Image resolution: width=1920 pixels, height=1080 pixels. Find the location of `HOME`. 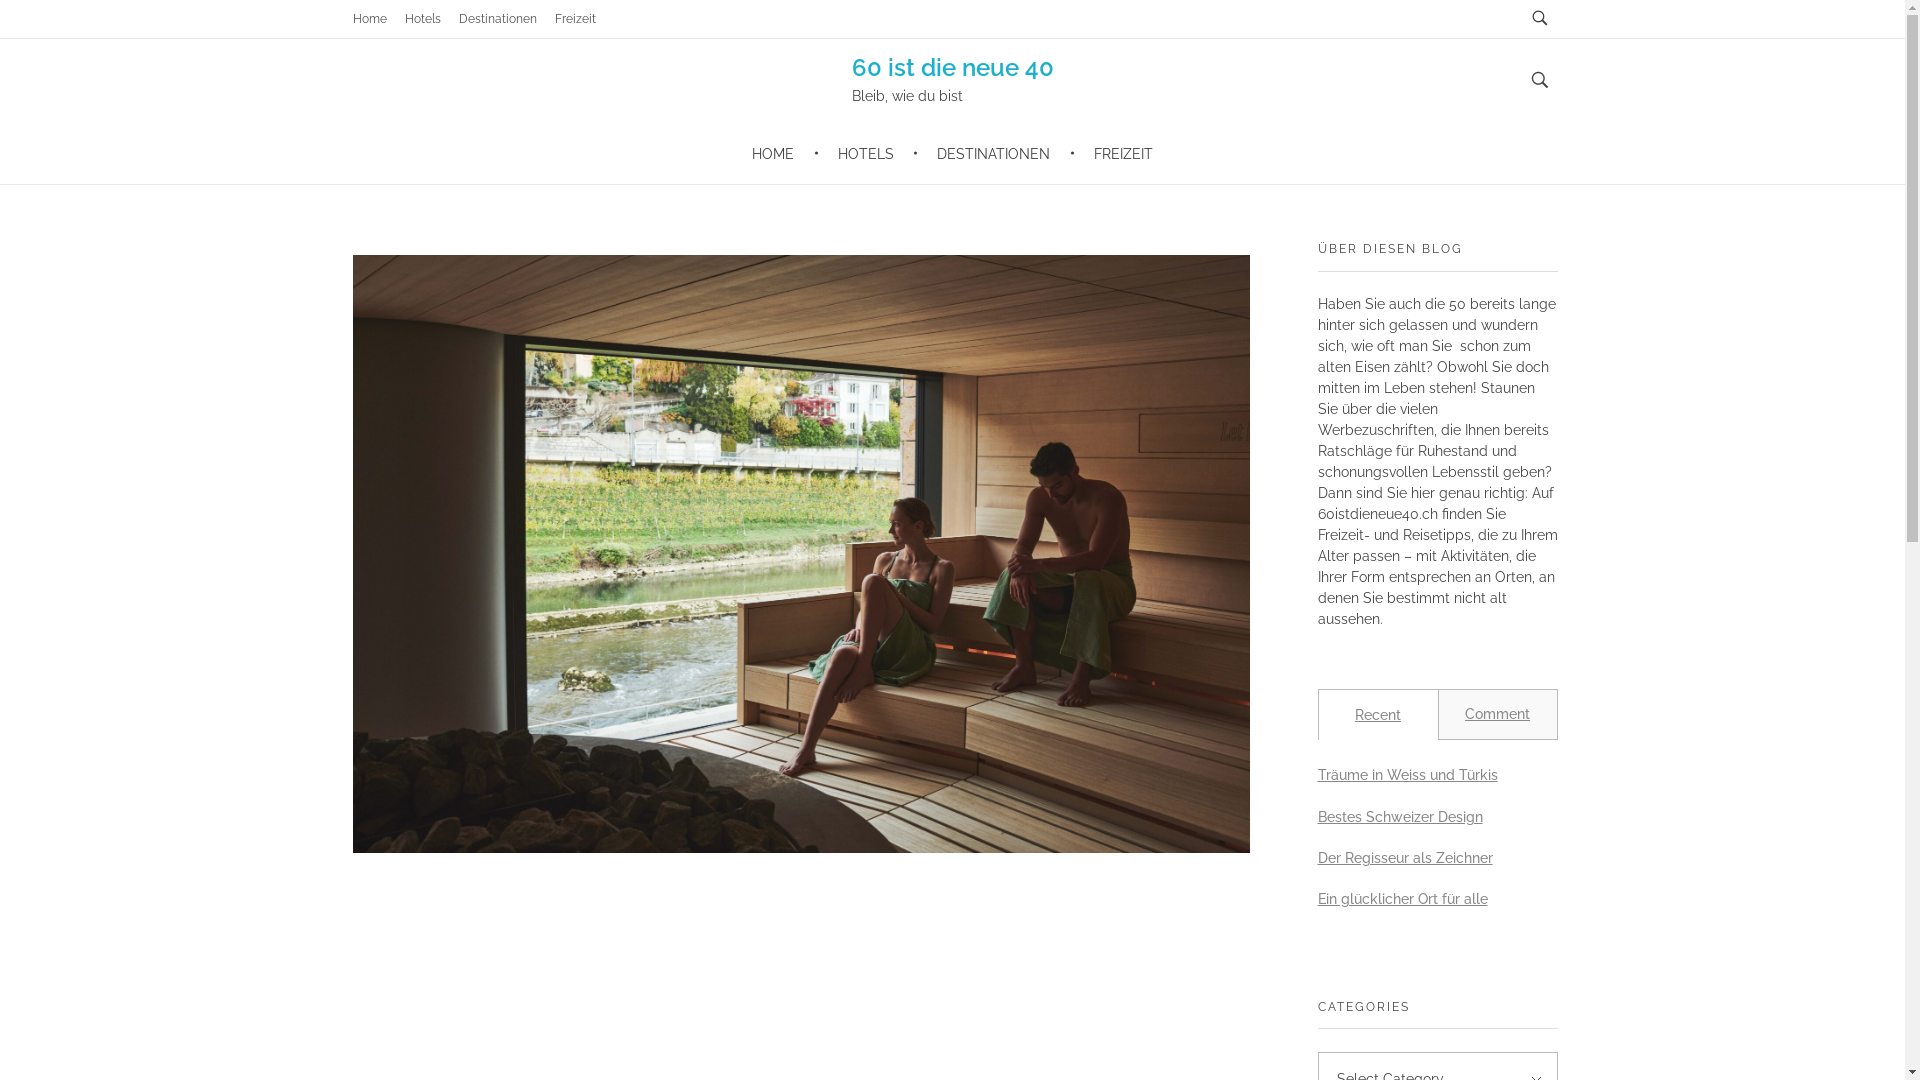

HOME is located at coordinates (786, 154).